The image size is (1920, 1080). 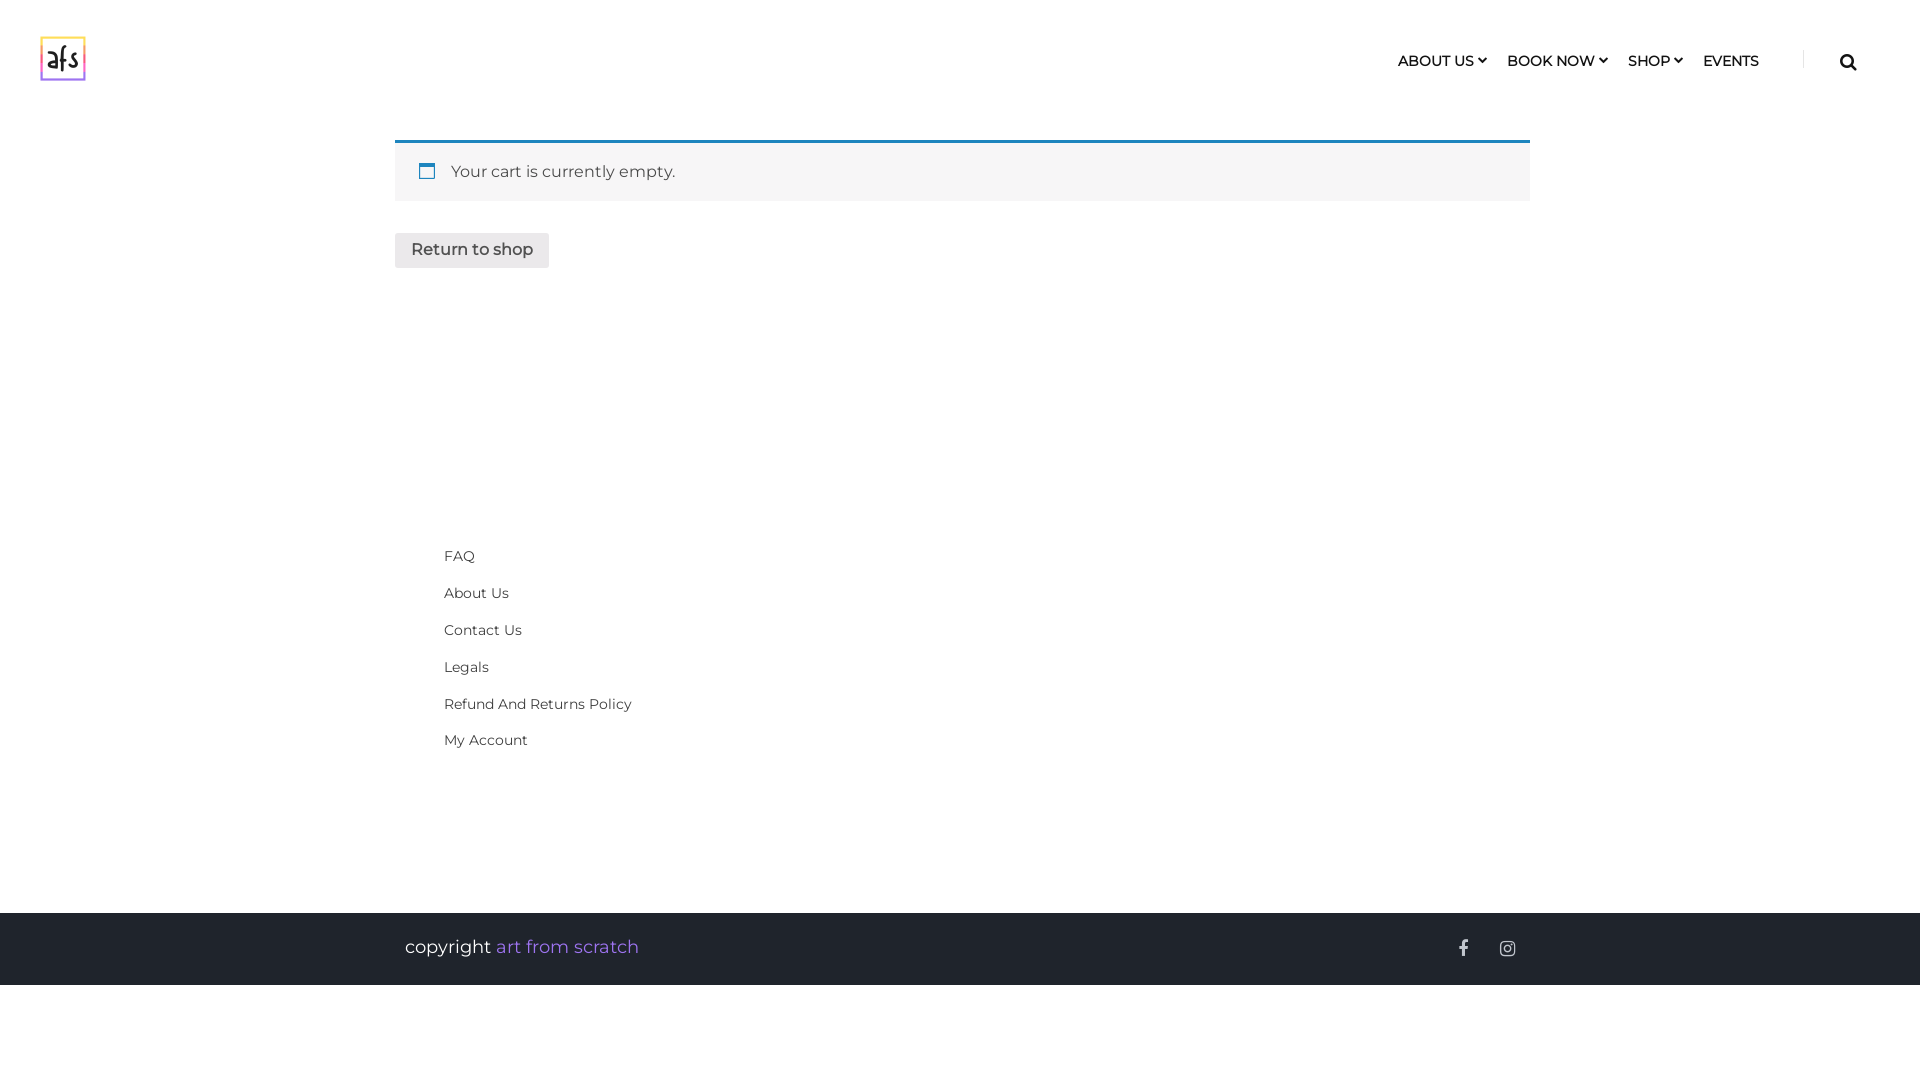 I want to click on SHOP, so click(x=1649, y=62).